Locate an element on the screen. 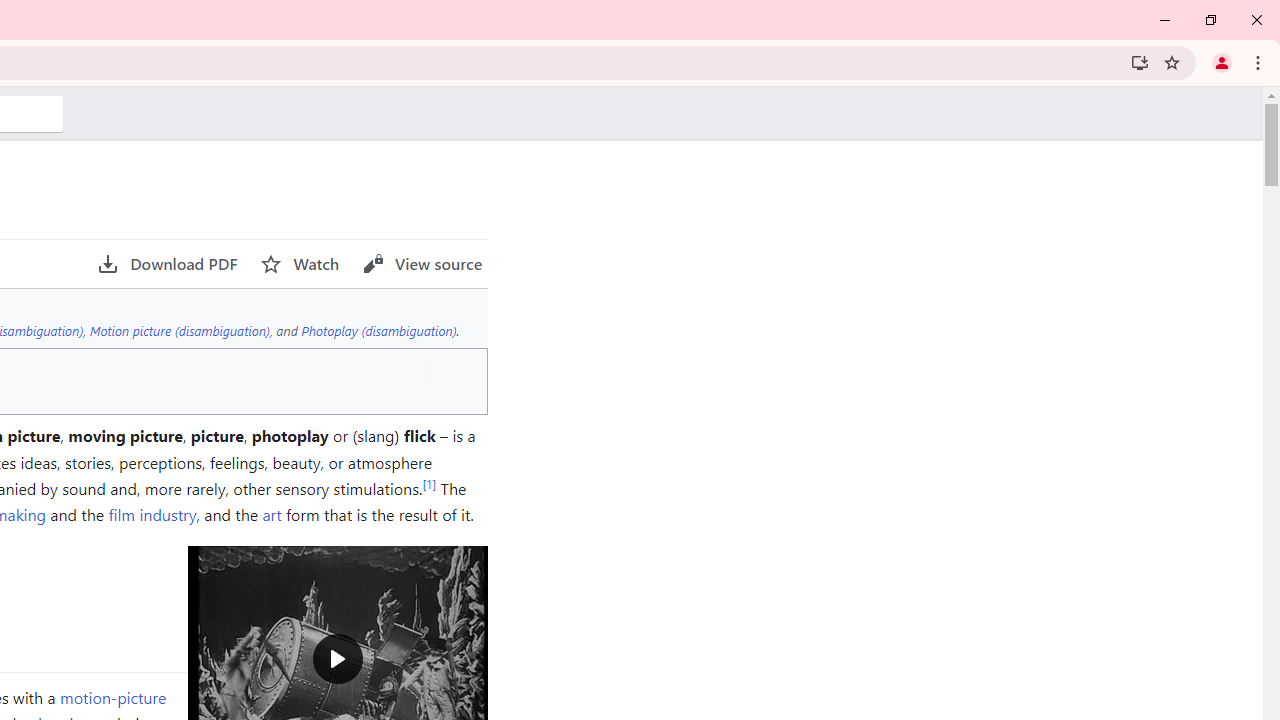  Motion picture (disambiguation) is located at coordinates (180, 330).